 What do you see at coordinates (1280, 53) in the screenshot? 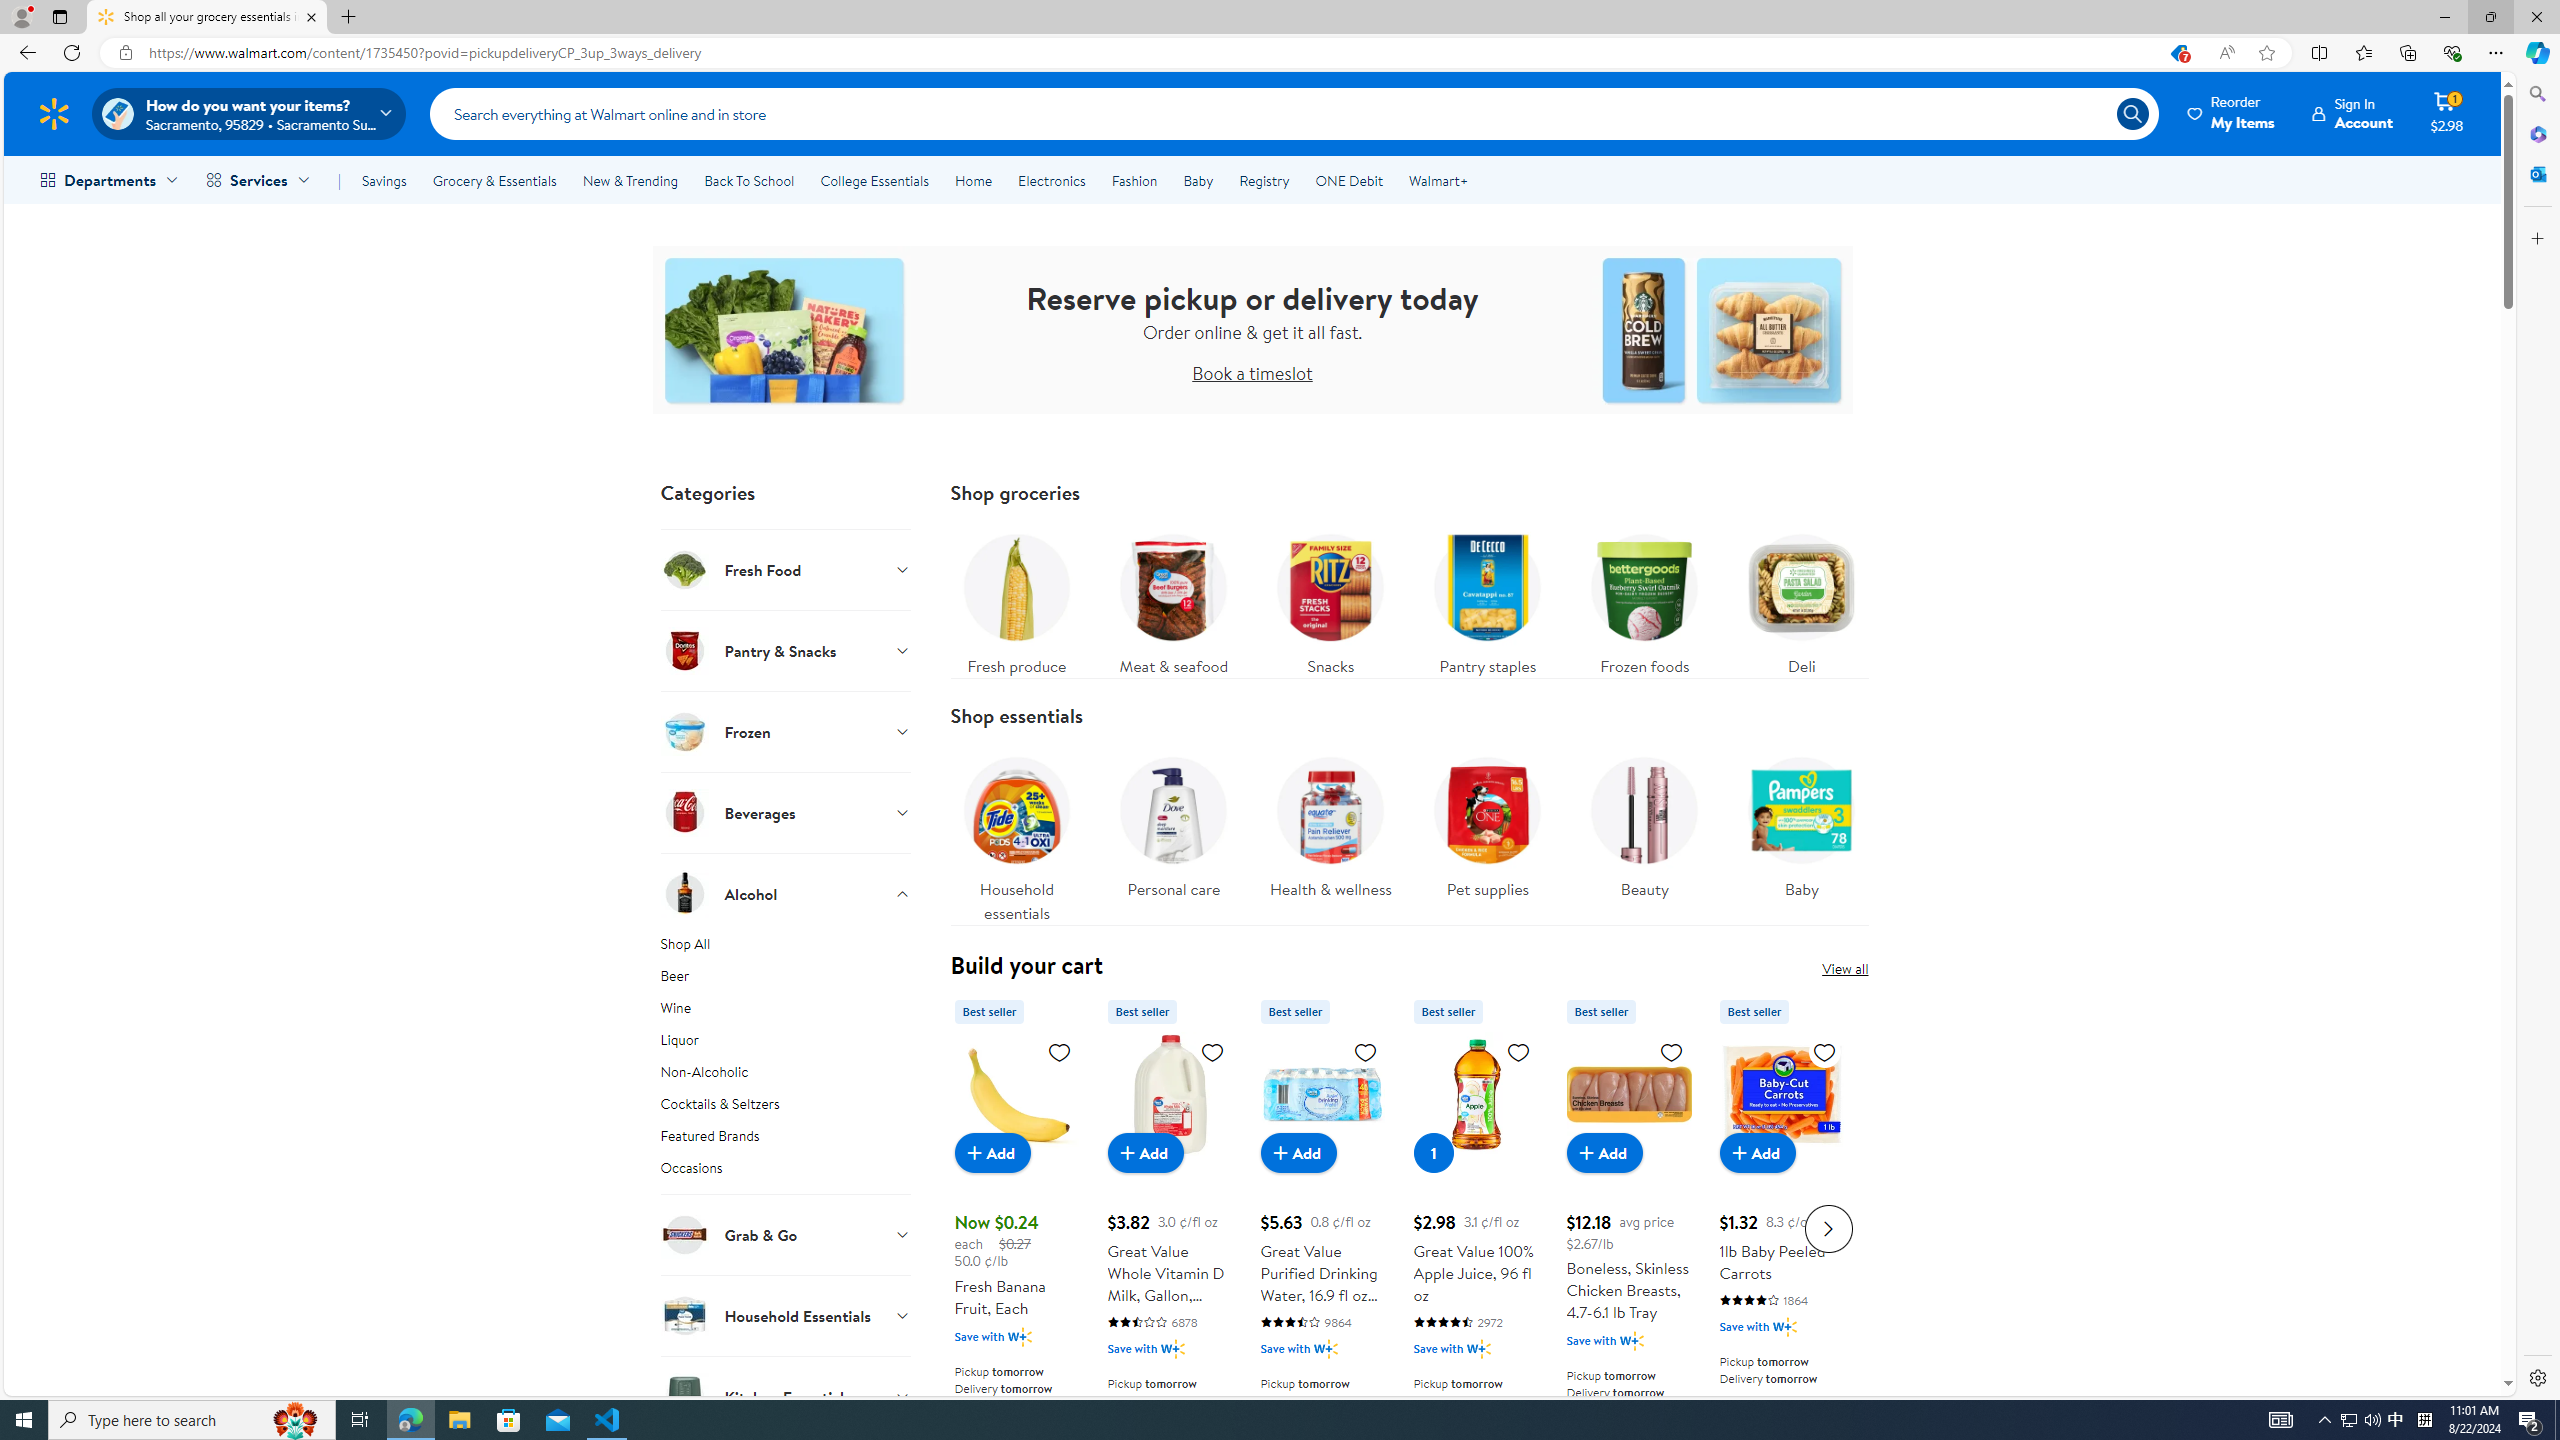
I see `App bar` at bounding box center [1280, 53].